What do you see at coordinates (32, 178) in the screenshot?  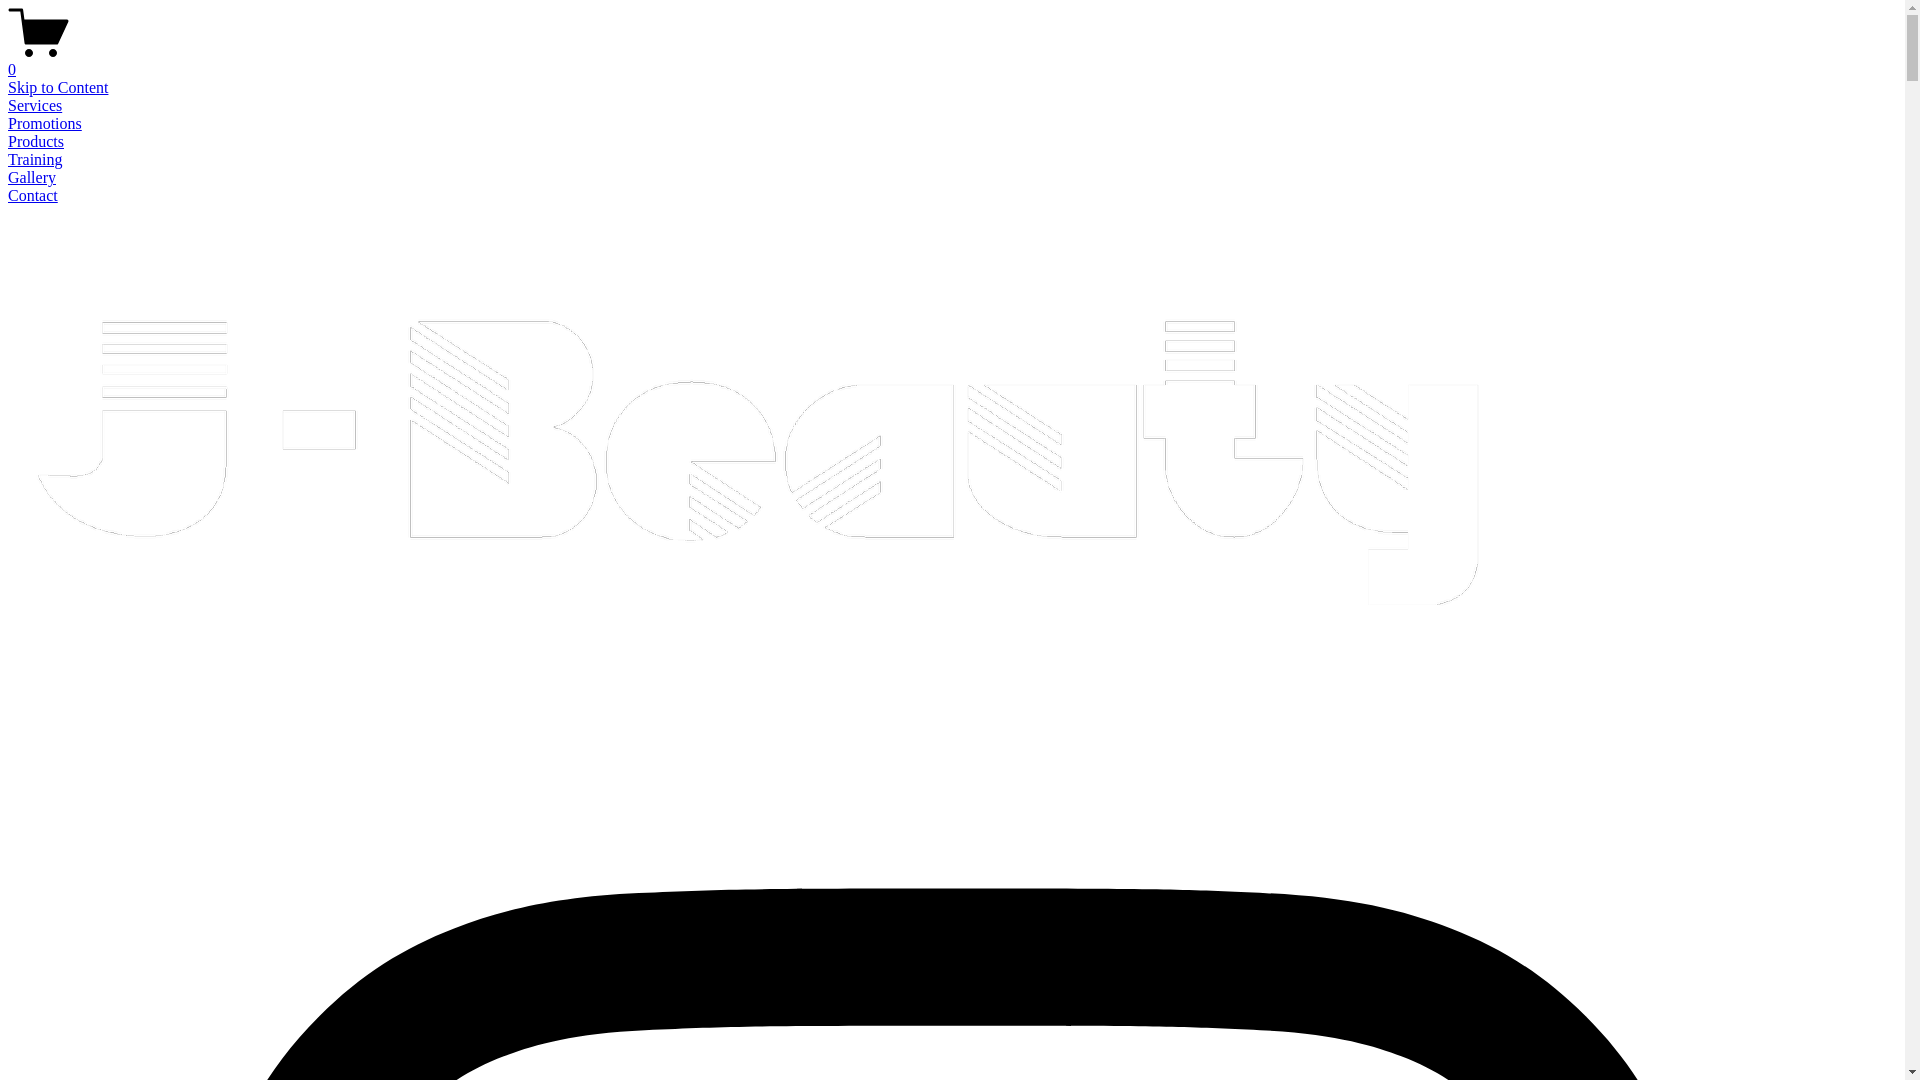 I see `Gallery` at bounding box center [32, 178].